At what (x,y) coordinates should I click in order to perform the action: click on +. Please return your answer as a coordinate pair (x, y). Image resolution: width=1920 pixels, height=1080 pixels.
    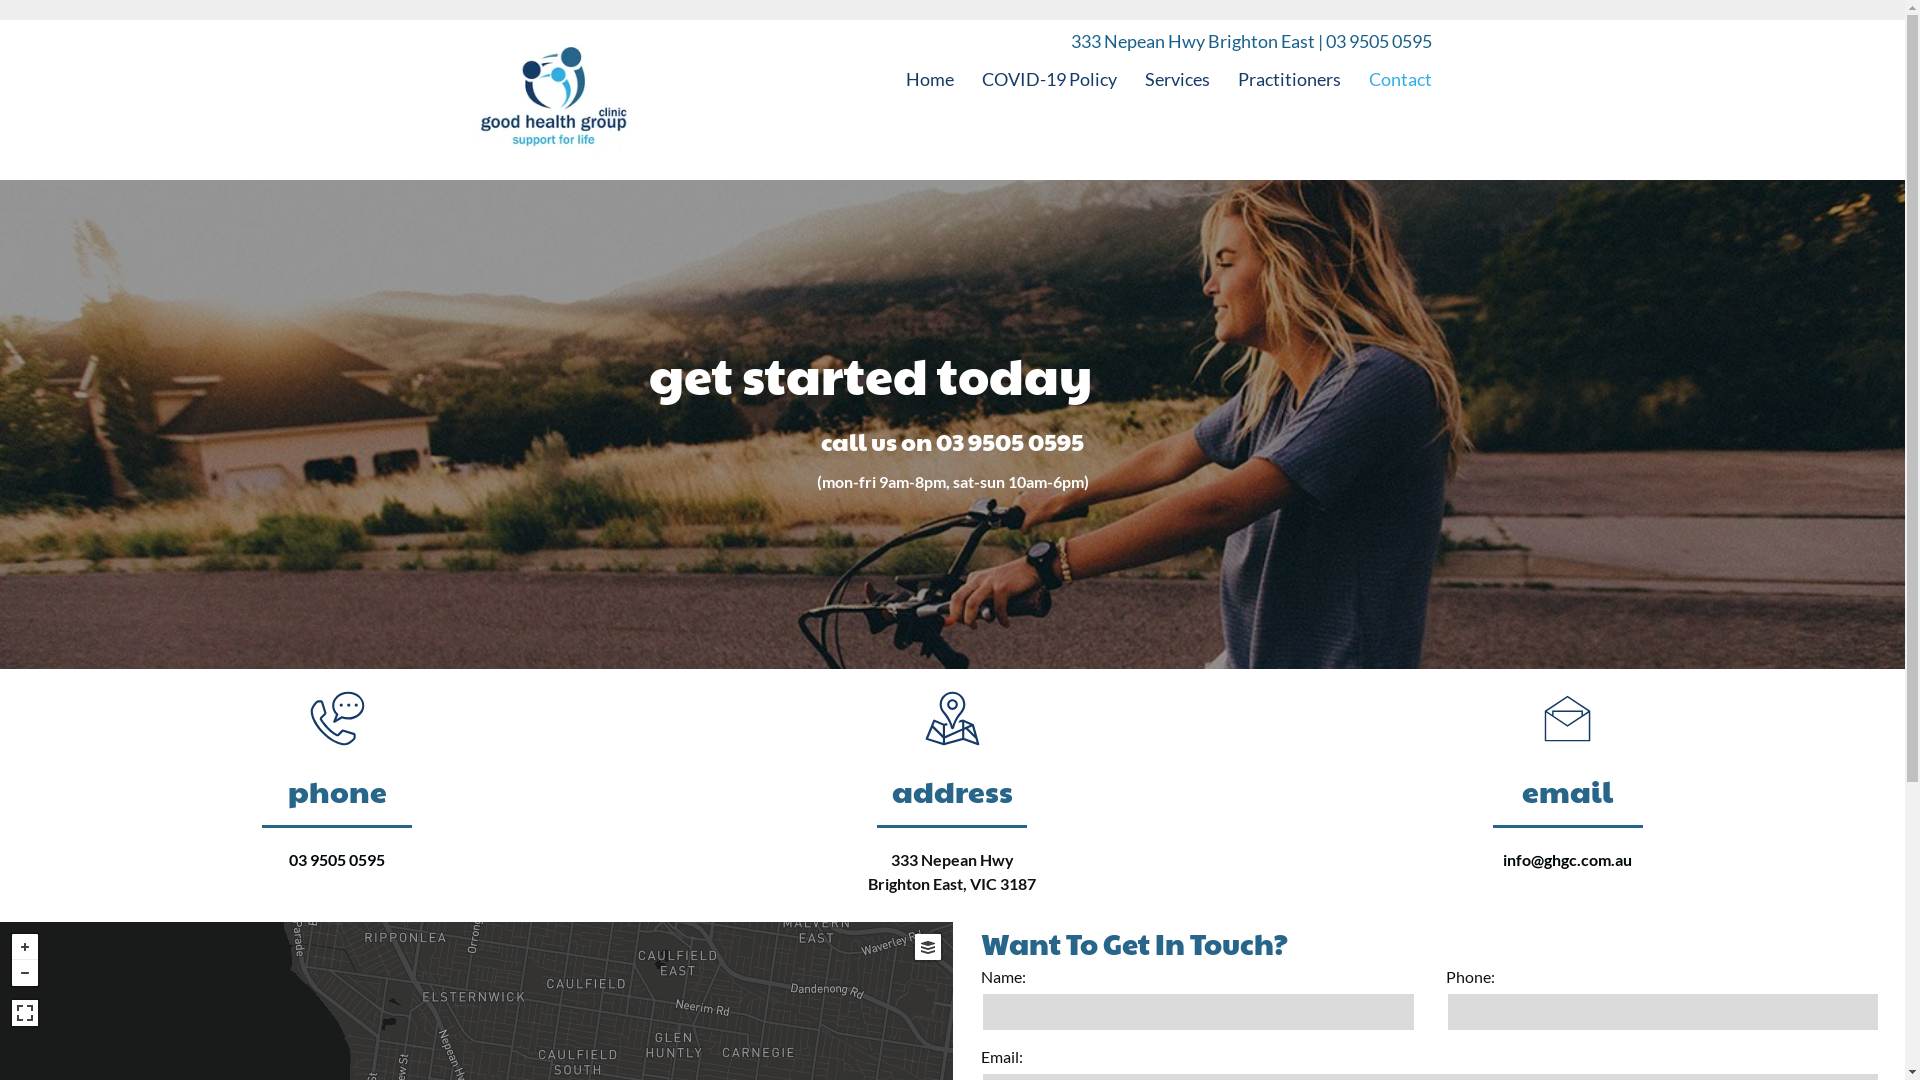
    Looking at the image, I should click on (25, 947).